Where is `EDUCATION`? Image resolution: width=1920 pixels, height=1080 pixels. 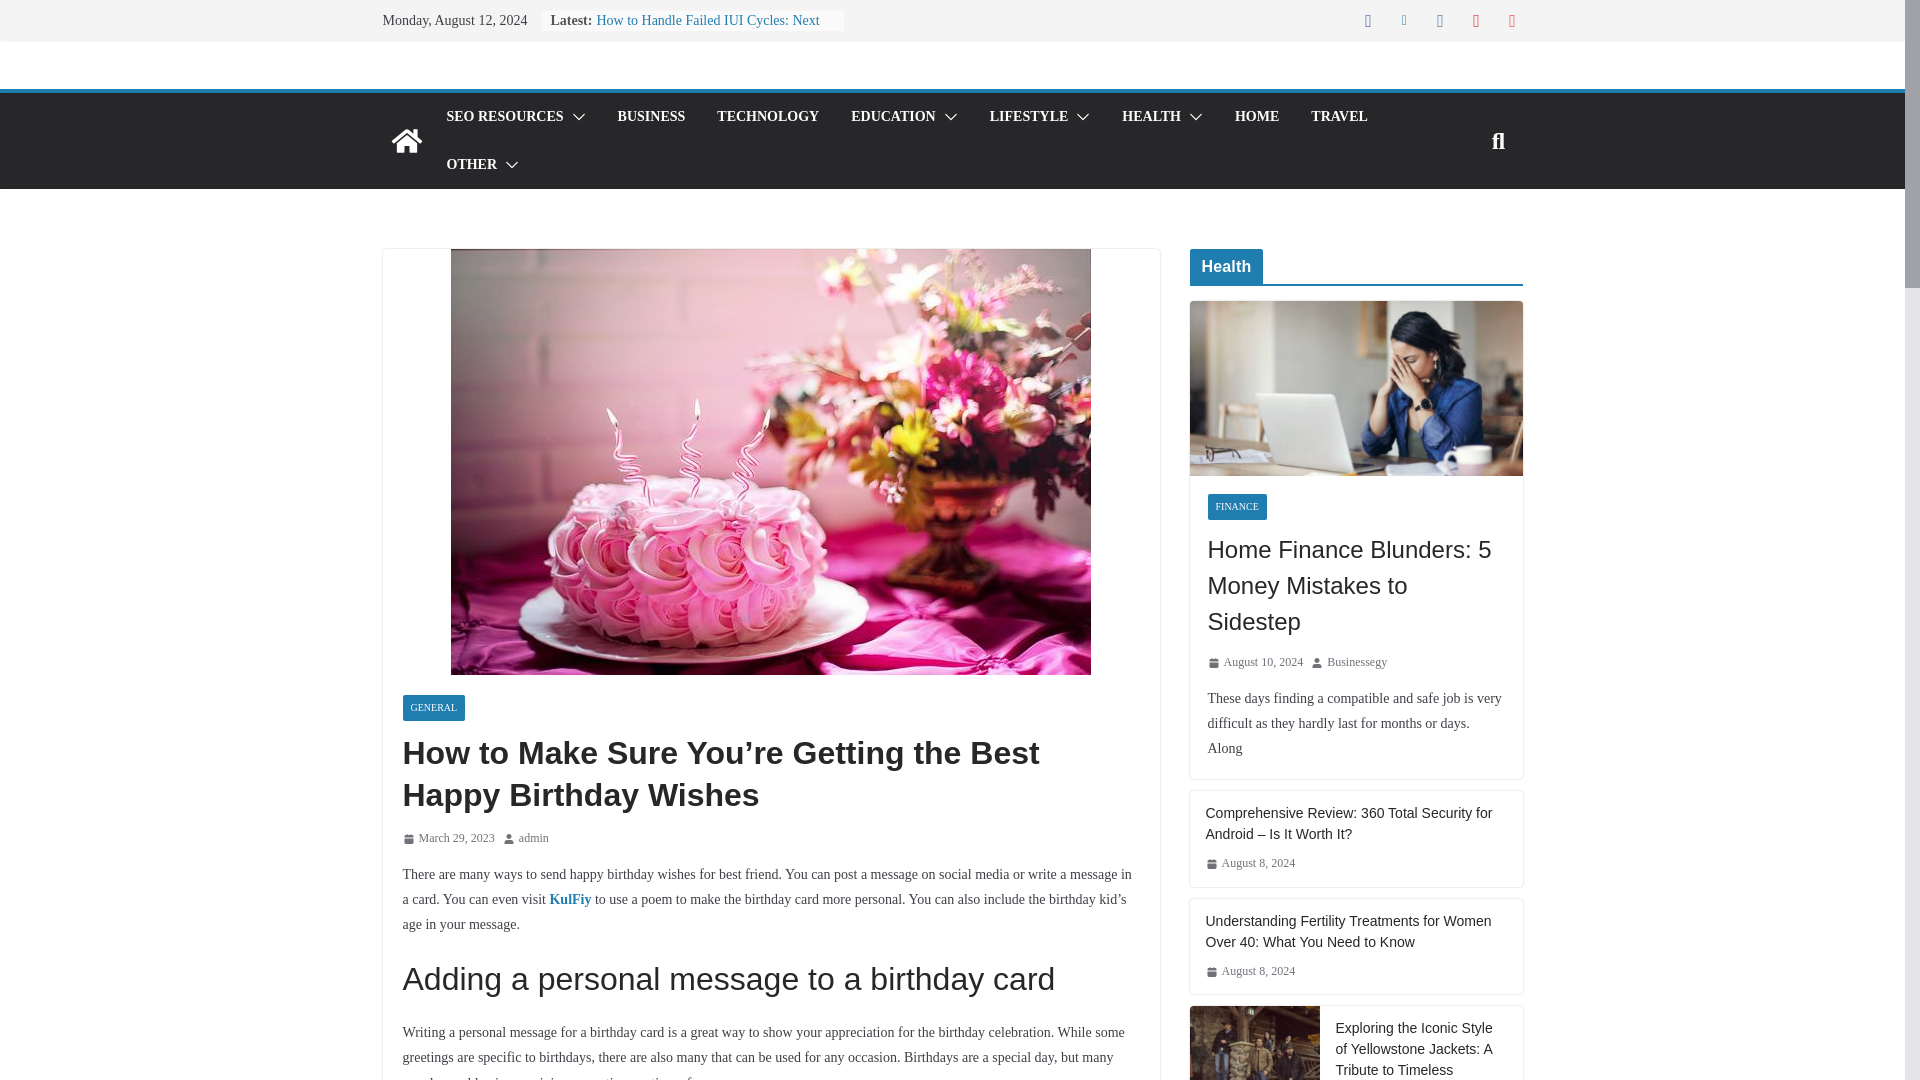
EDUCATION is located at coordinates (893, 116).